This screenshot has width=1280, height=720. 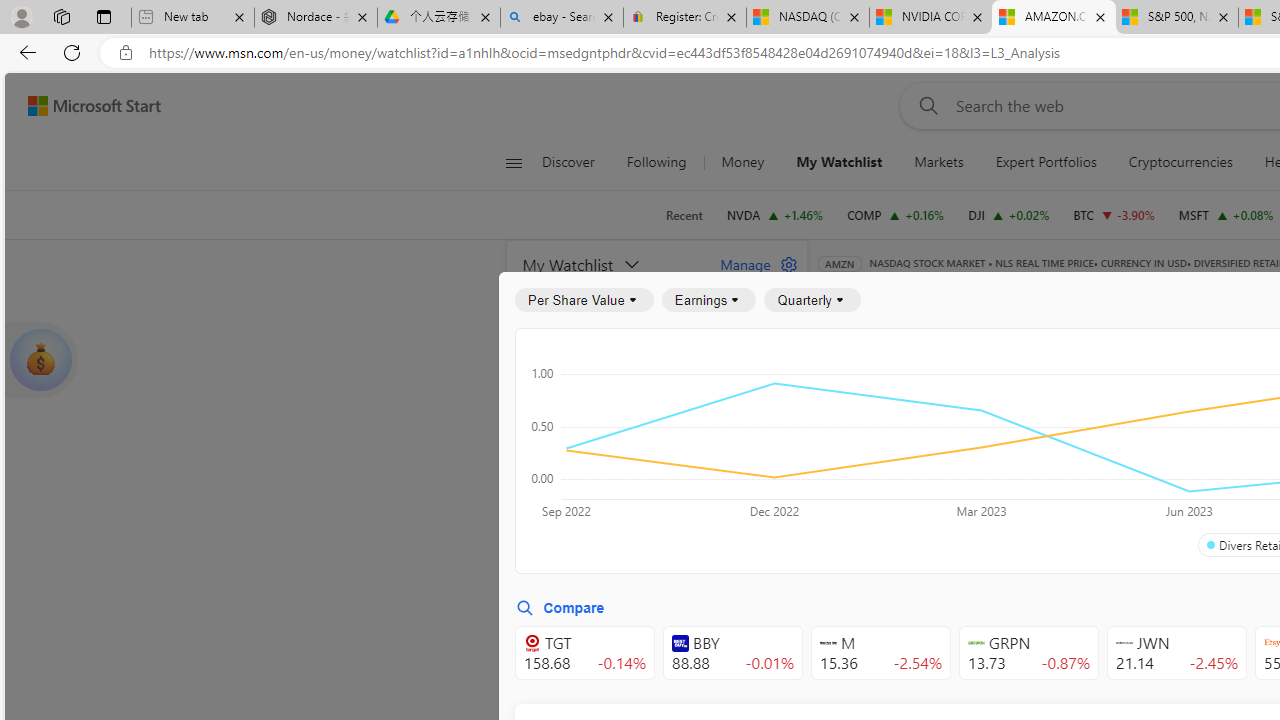 I want to click on My Watchlist, so click(x=610, y=264).